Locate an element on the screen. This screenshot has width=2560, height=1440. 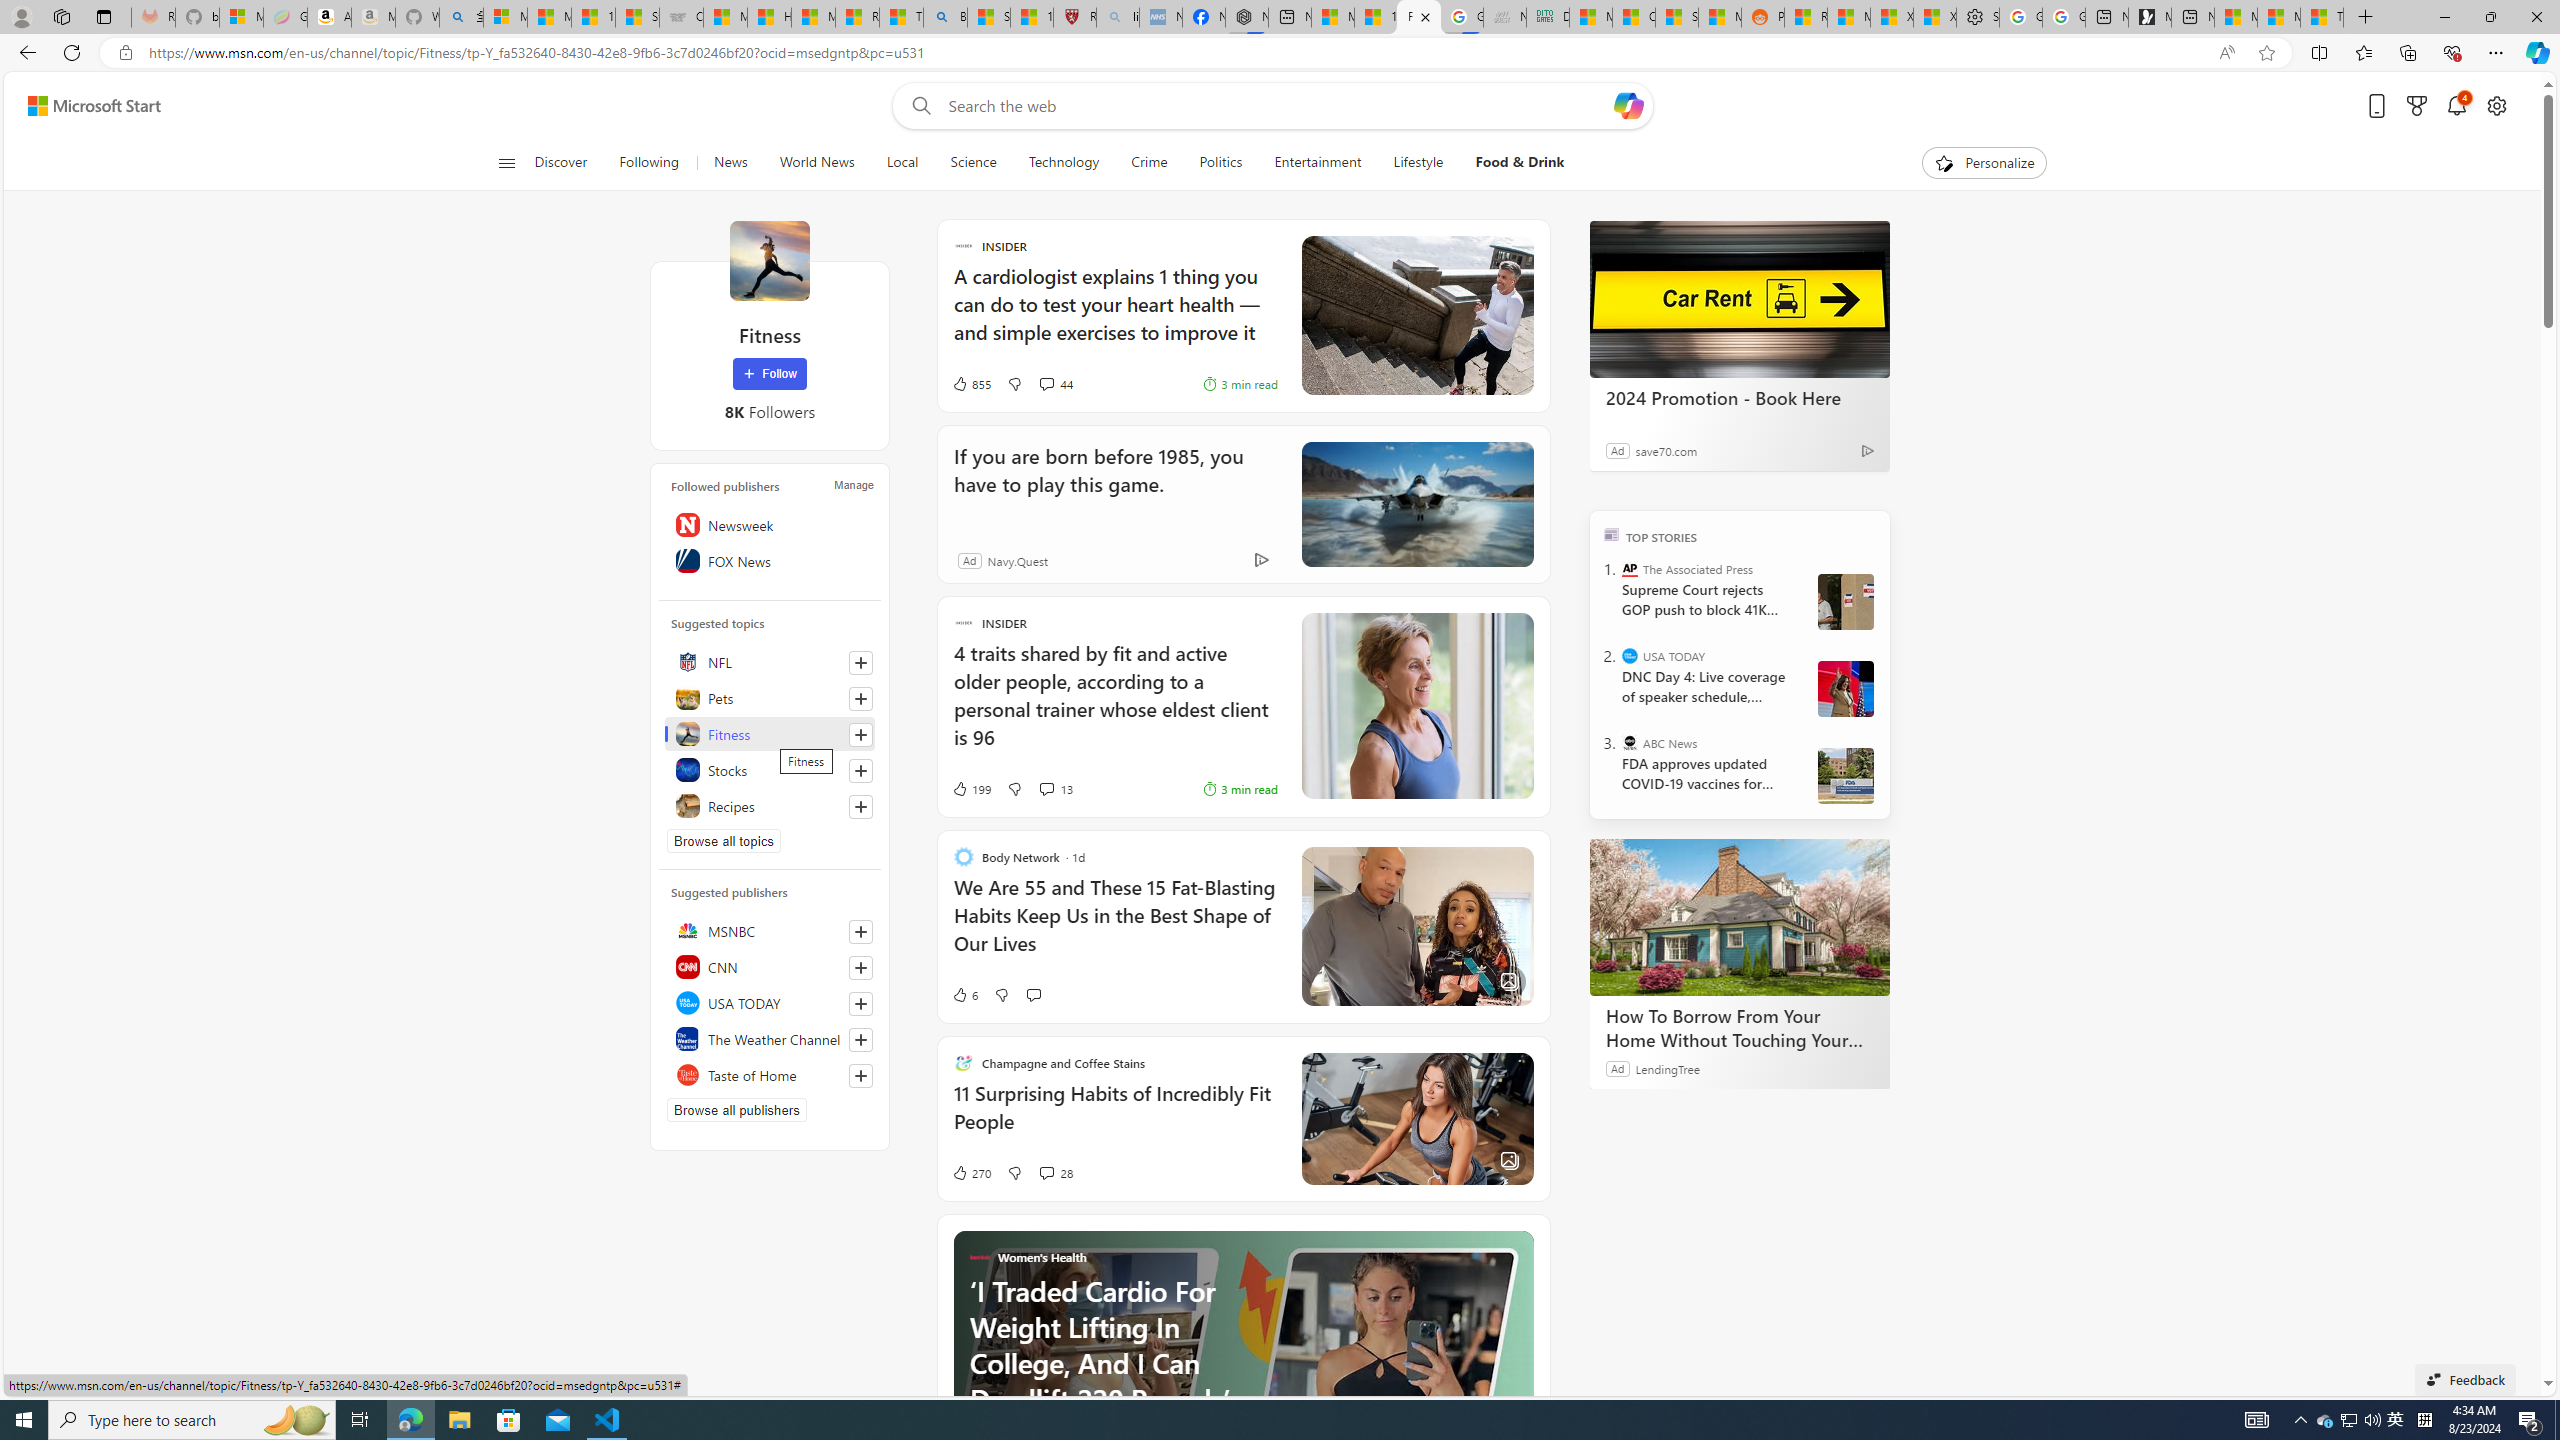
Science is located at coordinates (974, 163).